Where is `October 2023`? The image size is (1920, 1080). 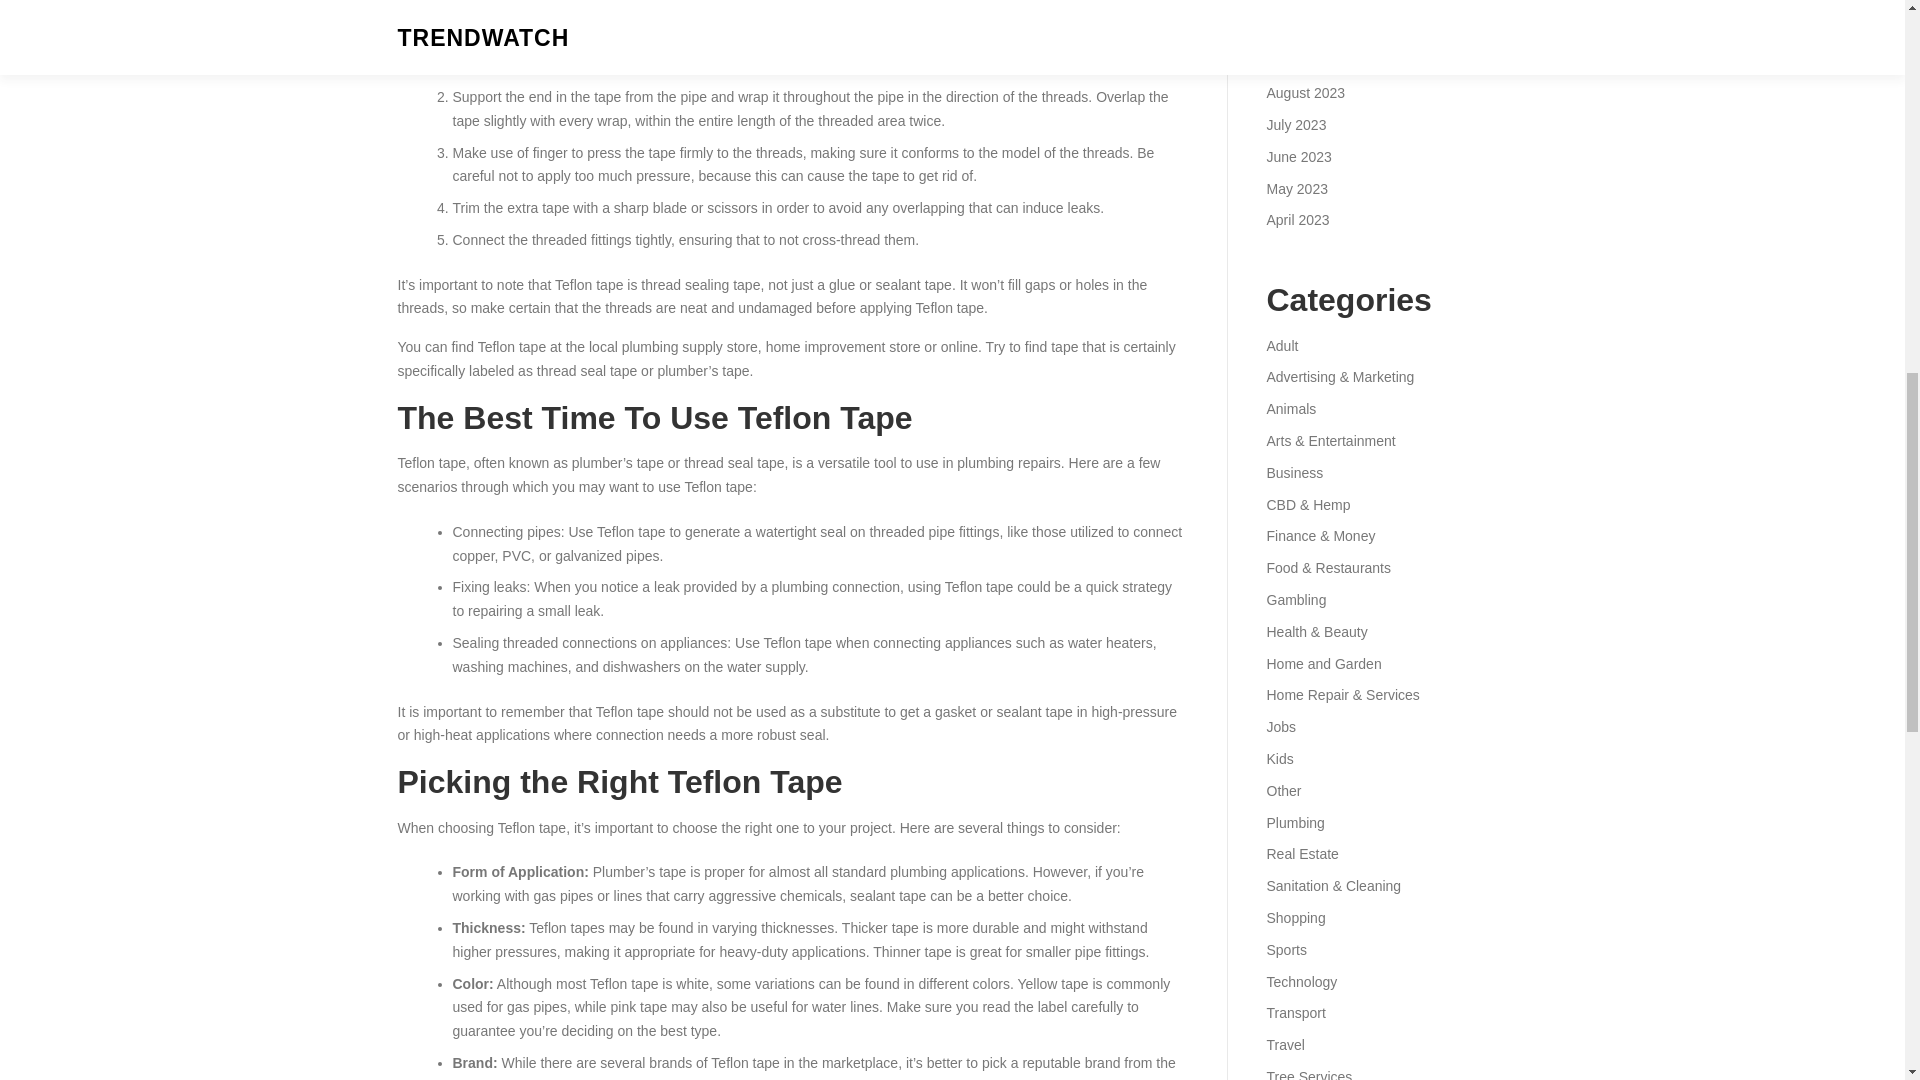
October 2023 is located at coordinates (1308, 29).